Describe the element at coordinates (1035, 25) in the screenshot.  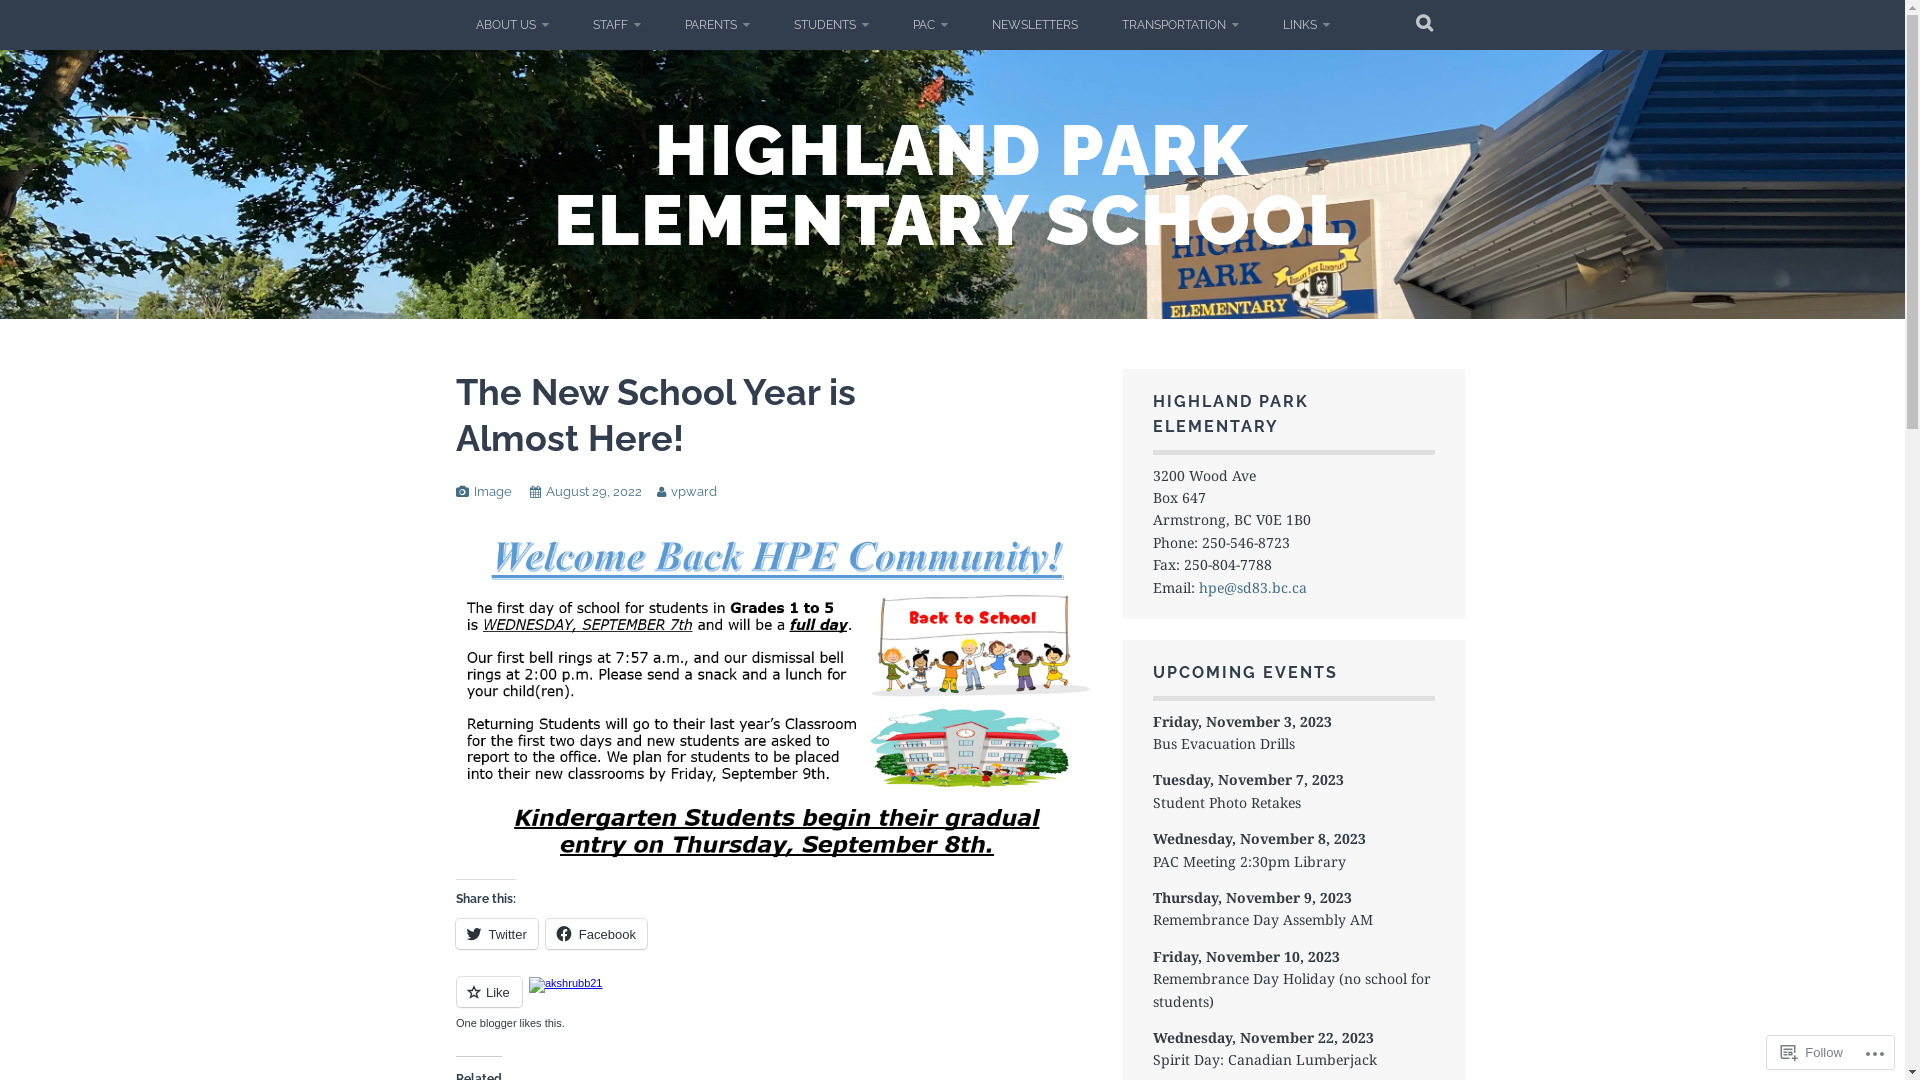
I see `NEWSLETTERS` at that location.